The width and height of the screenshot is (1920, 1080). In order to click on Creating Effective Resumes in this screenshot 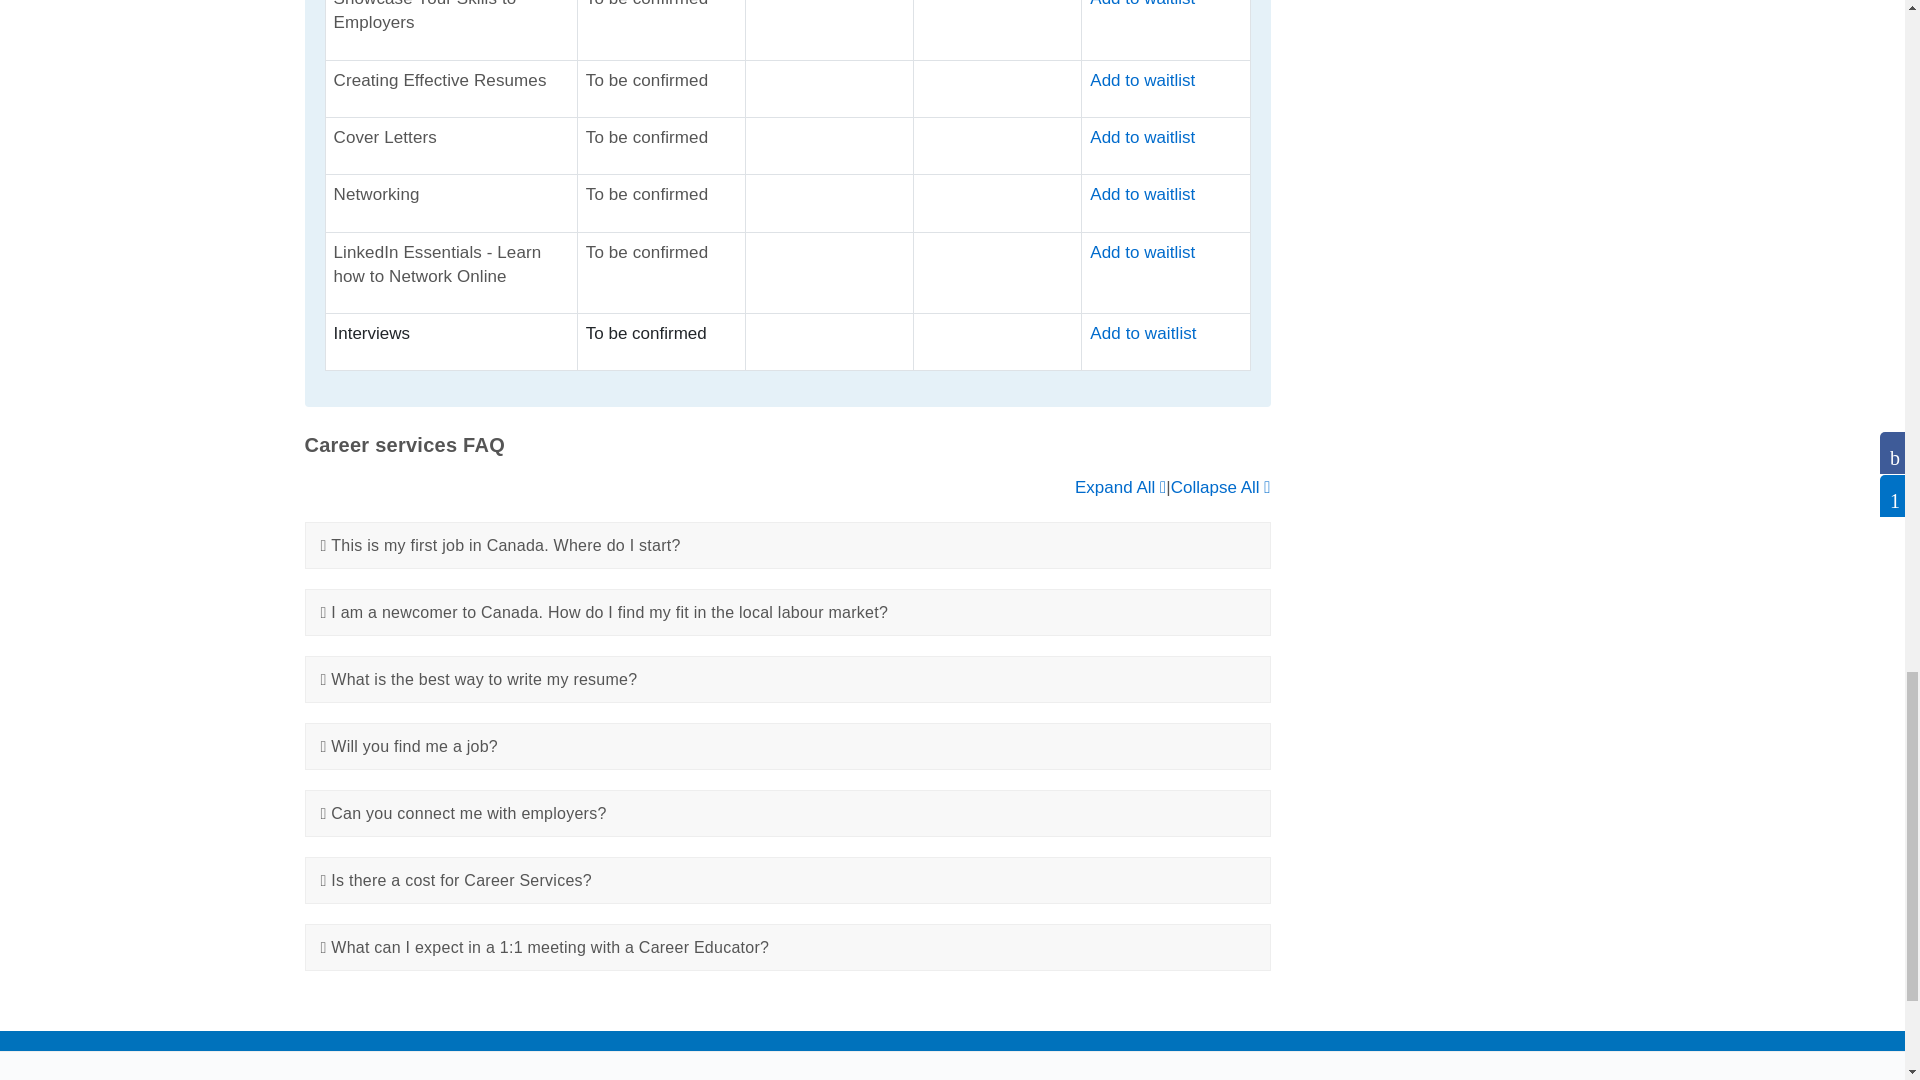, I will do `click(1145, 80)`.